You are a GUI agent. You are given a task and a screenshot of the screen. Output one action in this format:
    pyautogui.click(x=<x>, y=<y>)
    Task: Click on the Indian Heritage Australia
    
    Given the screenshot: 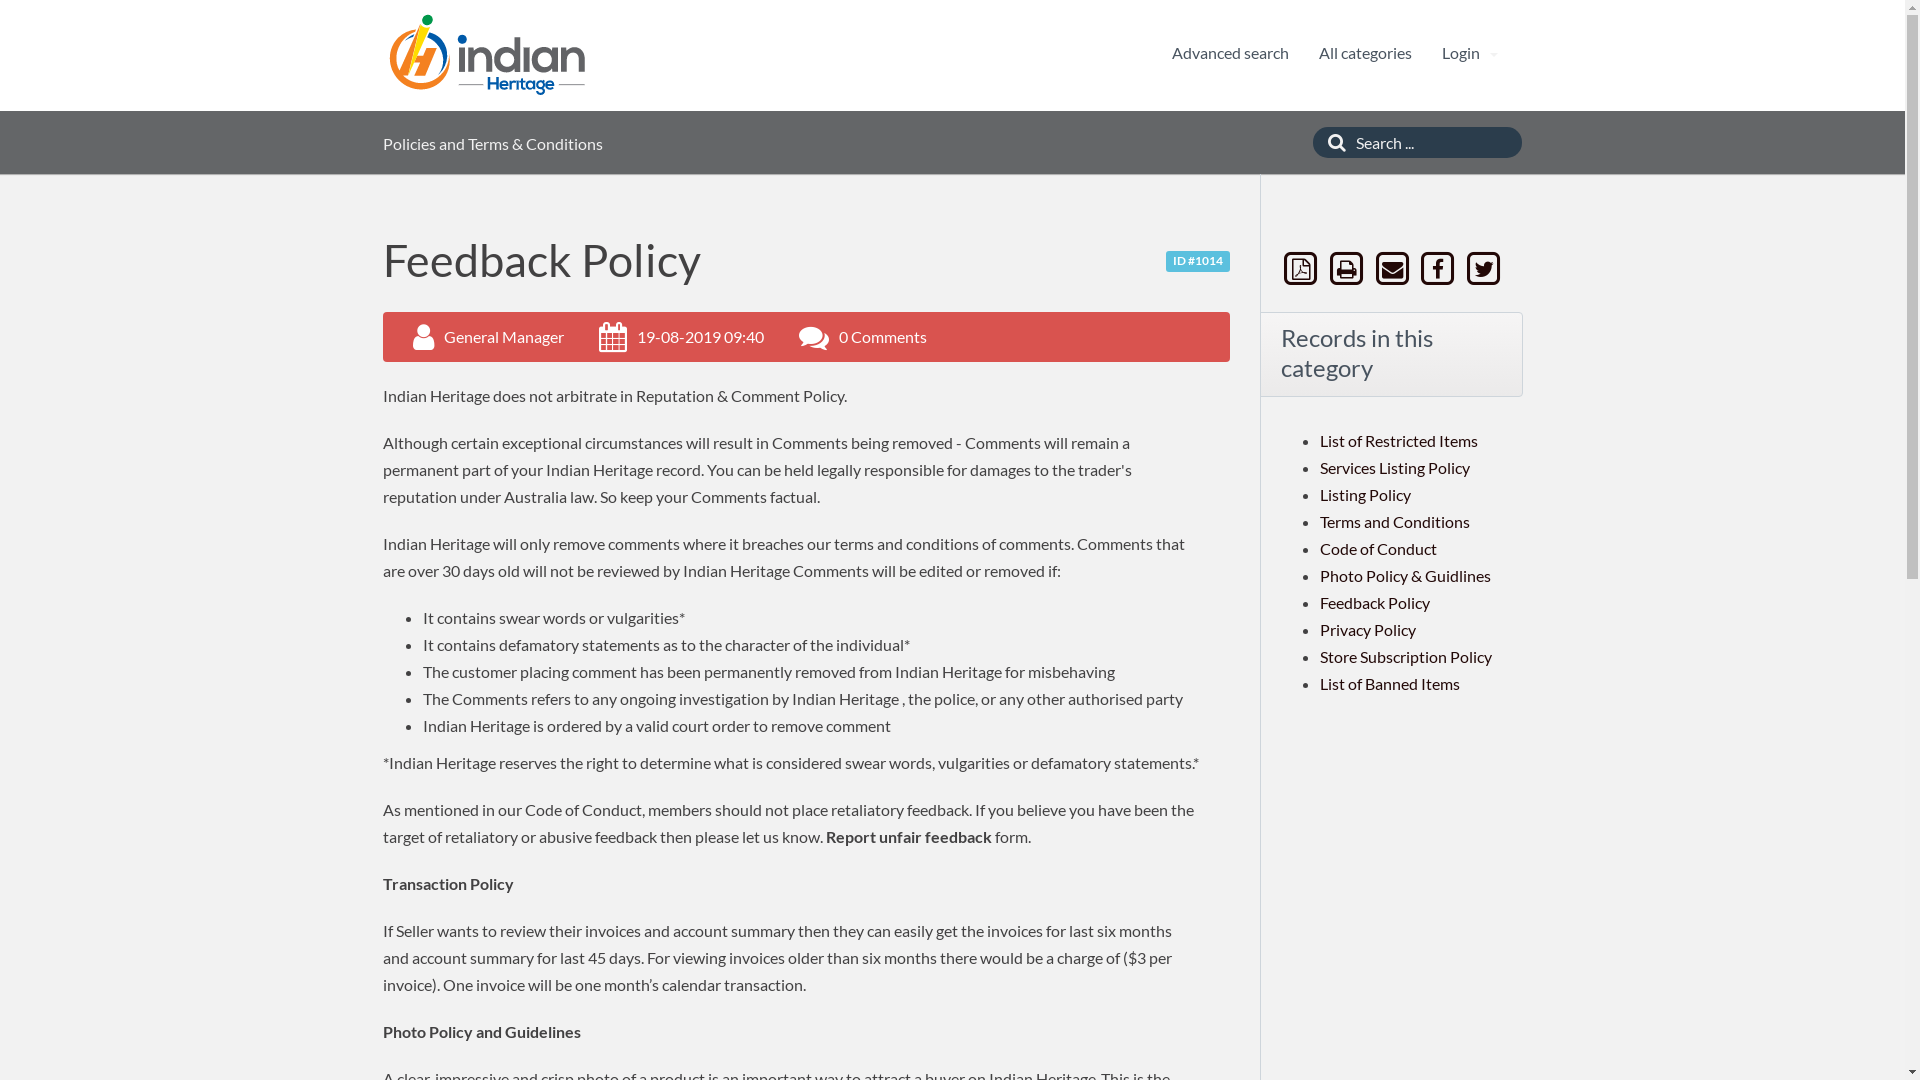 What is the action you would take?
    pyautogui.click(x=486, y=56)
    